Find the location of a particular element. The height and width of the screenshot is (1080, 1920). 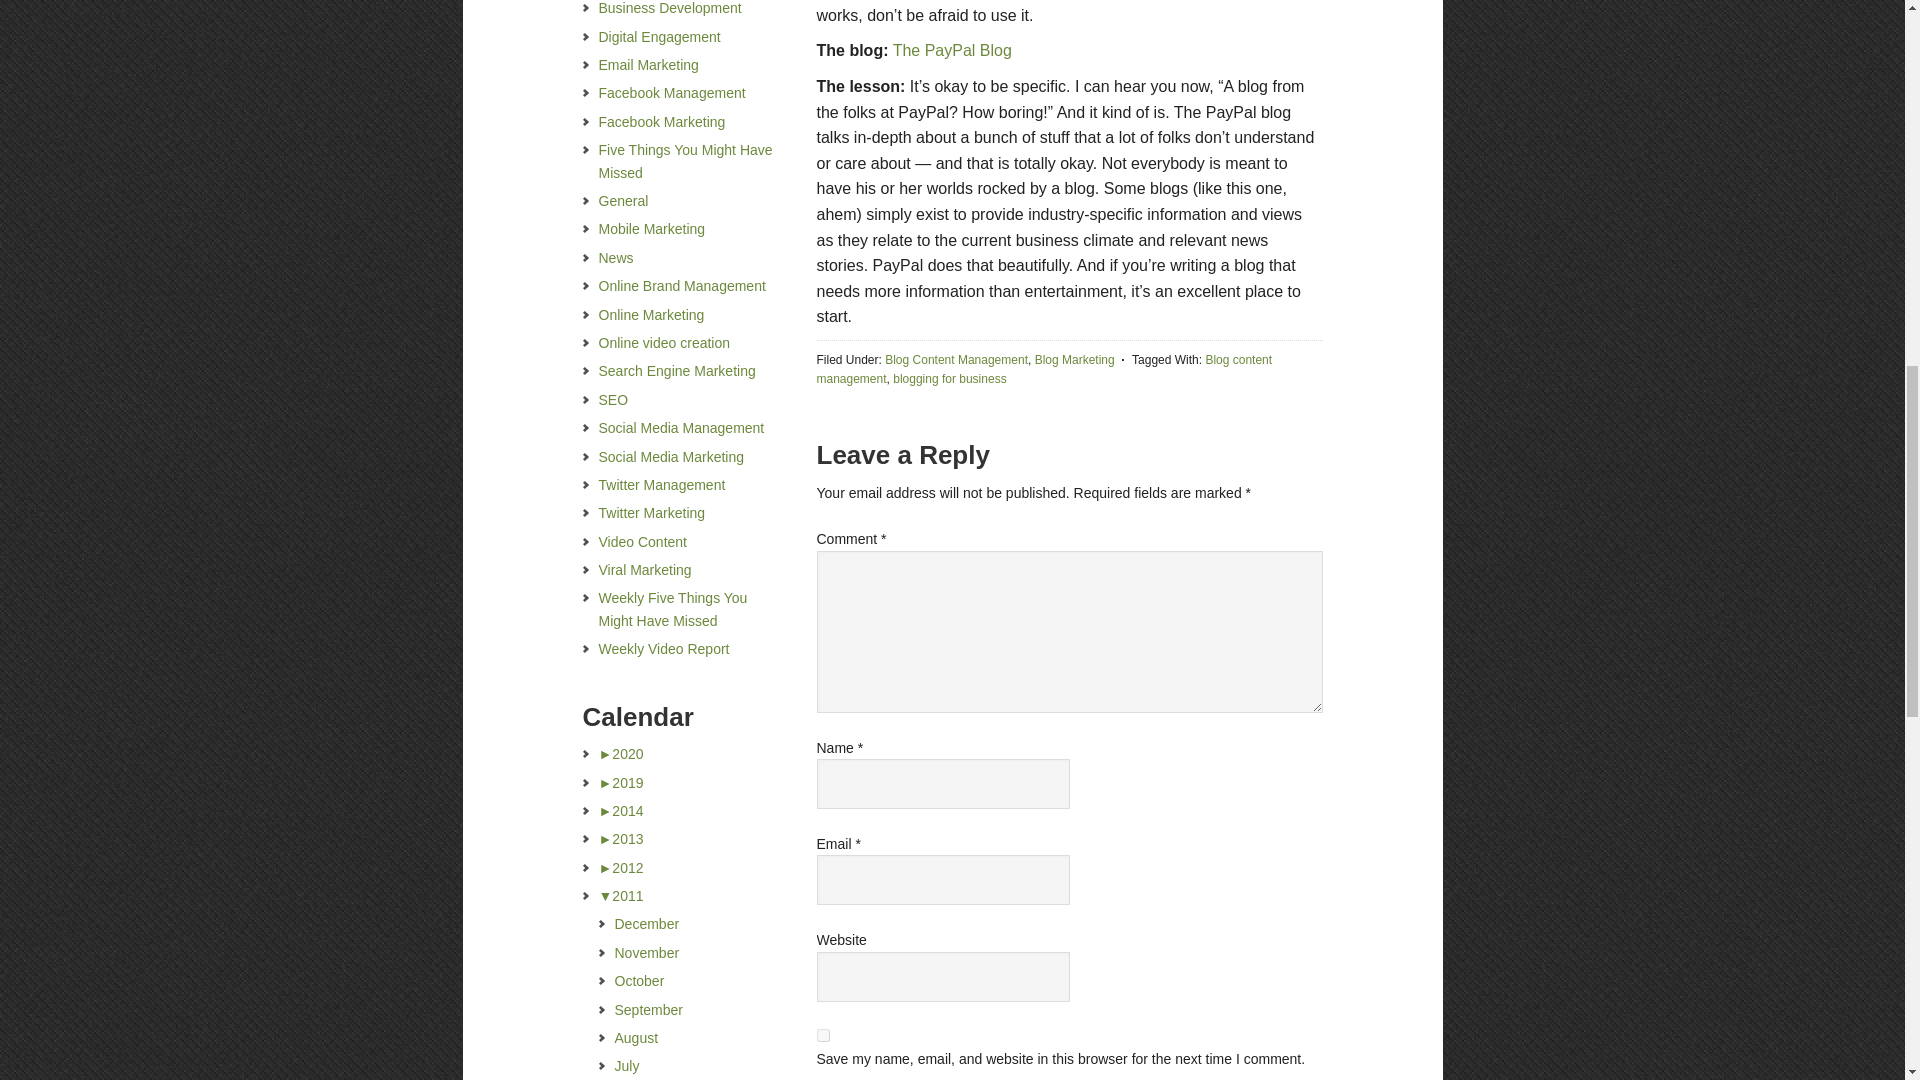

2020 is located at coordinates (620, 754).